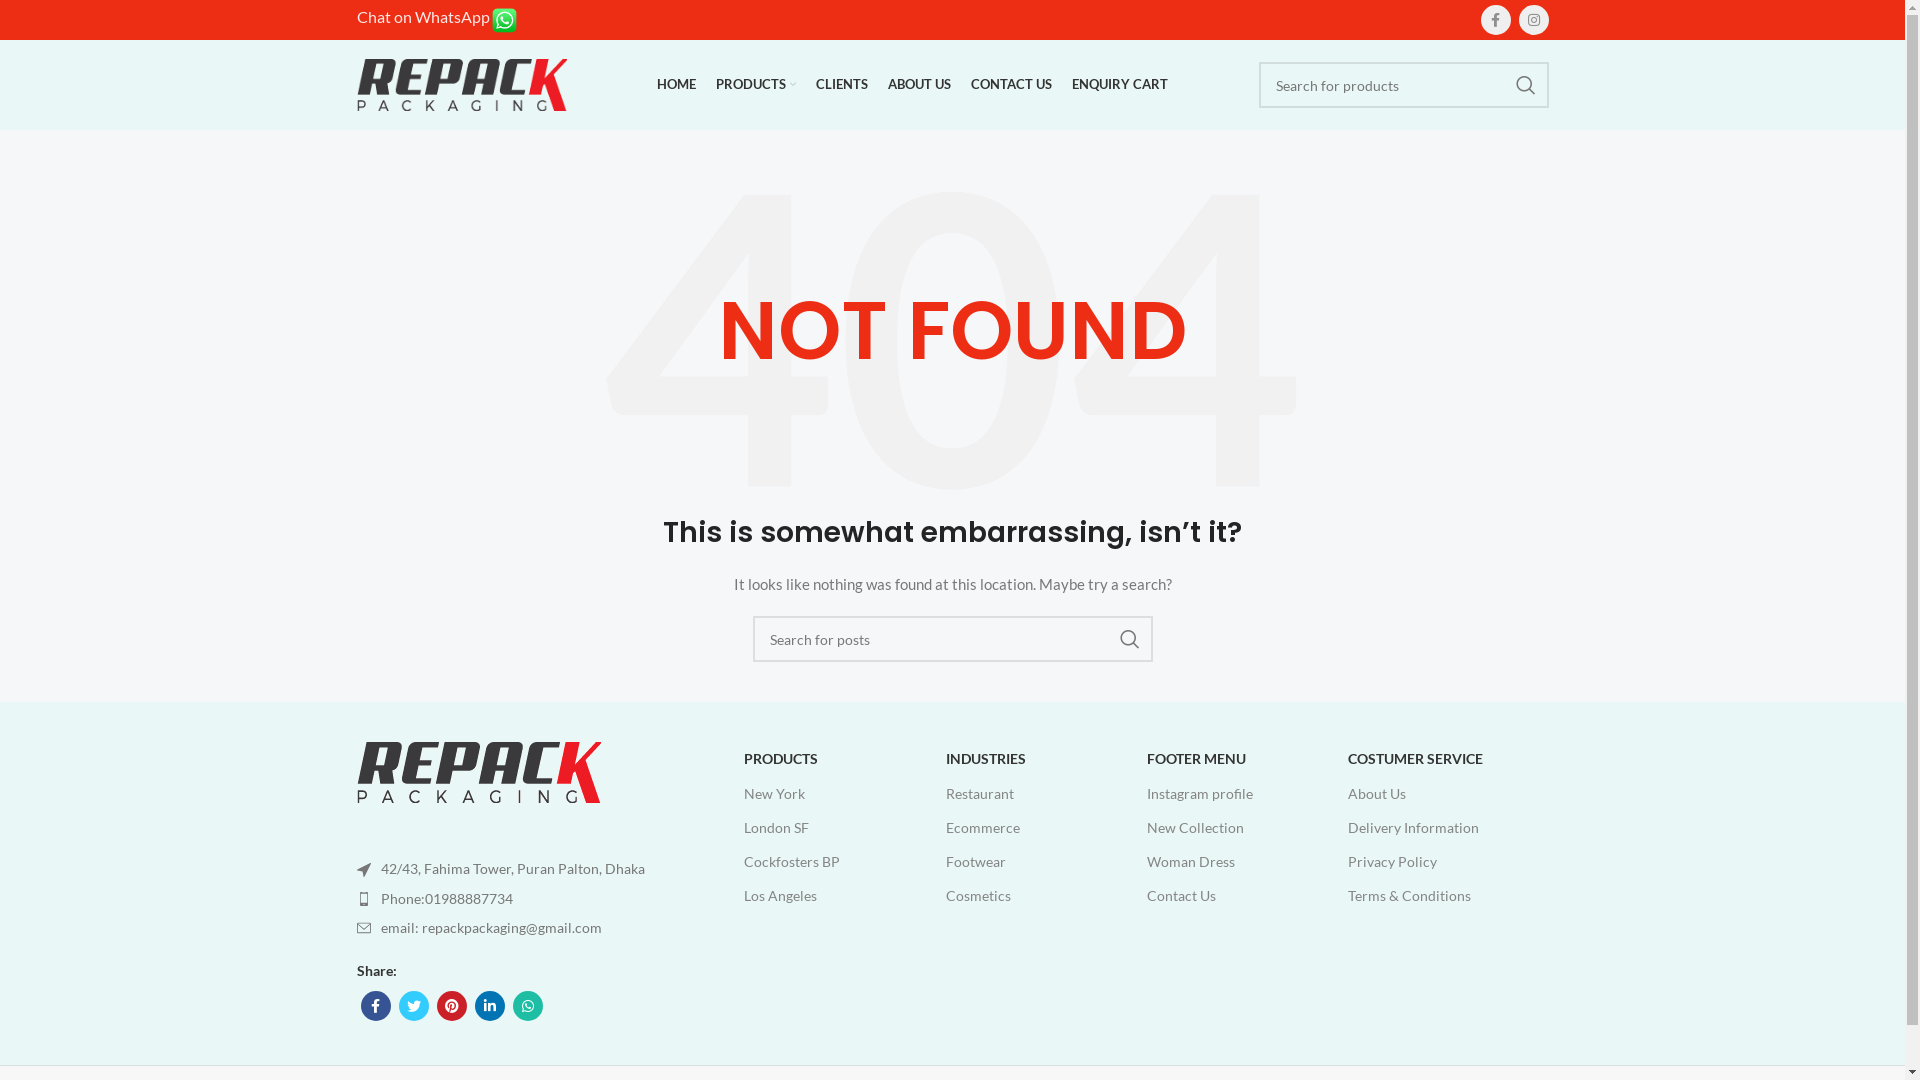  Describe the element at coordinates (1238, 794) in the screenshot. I see `Instagram profile` at that location.